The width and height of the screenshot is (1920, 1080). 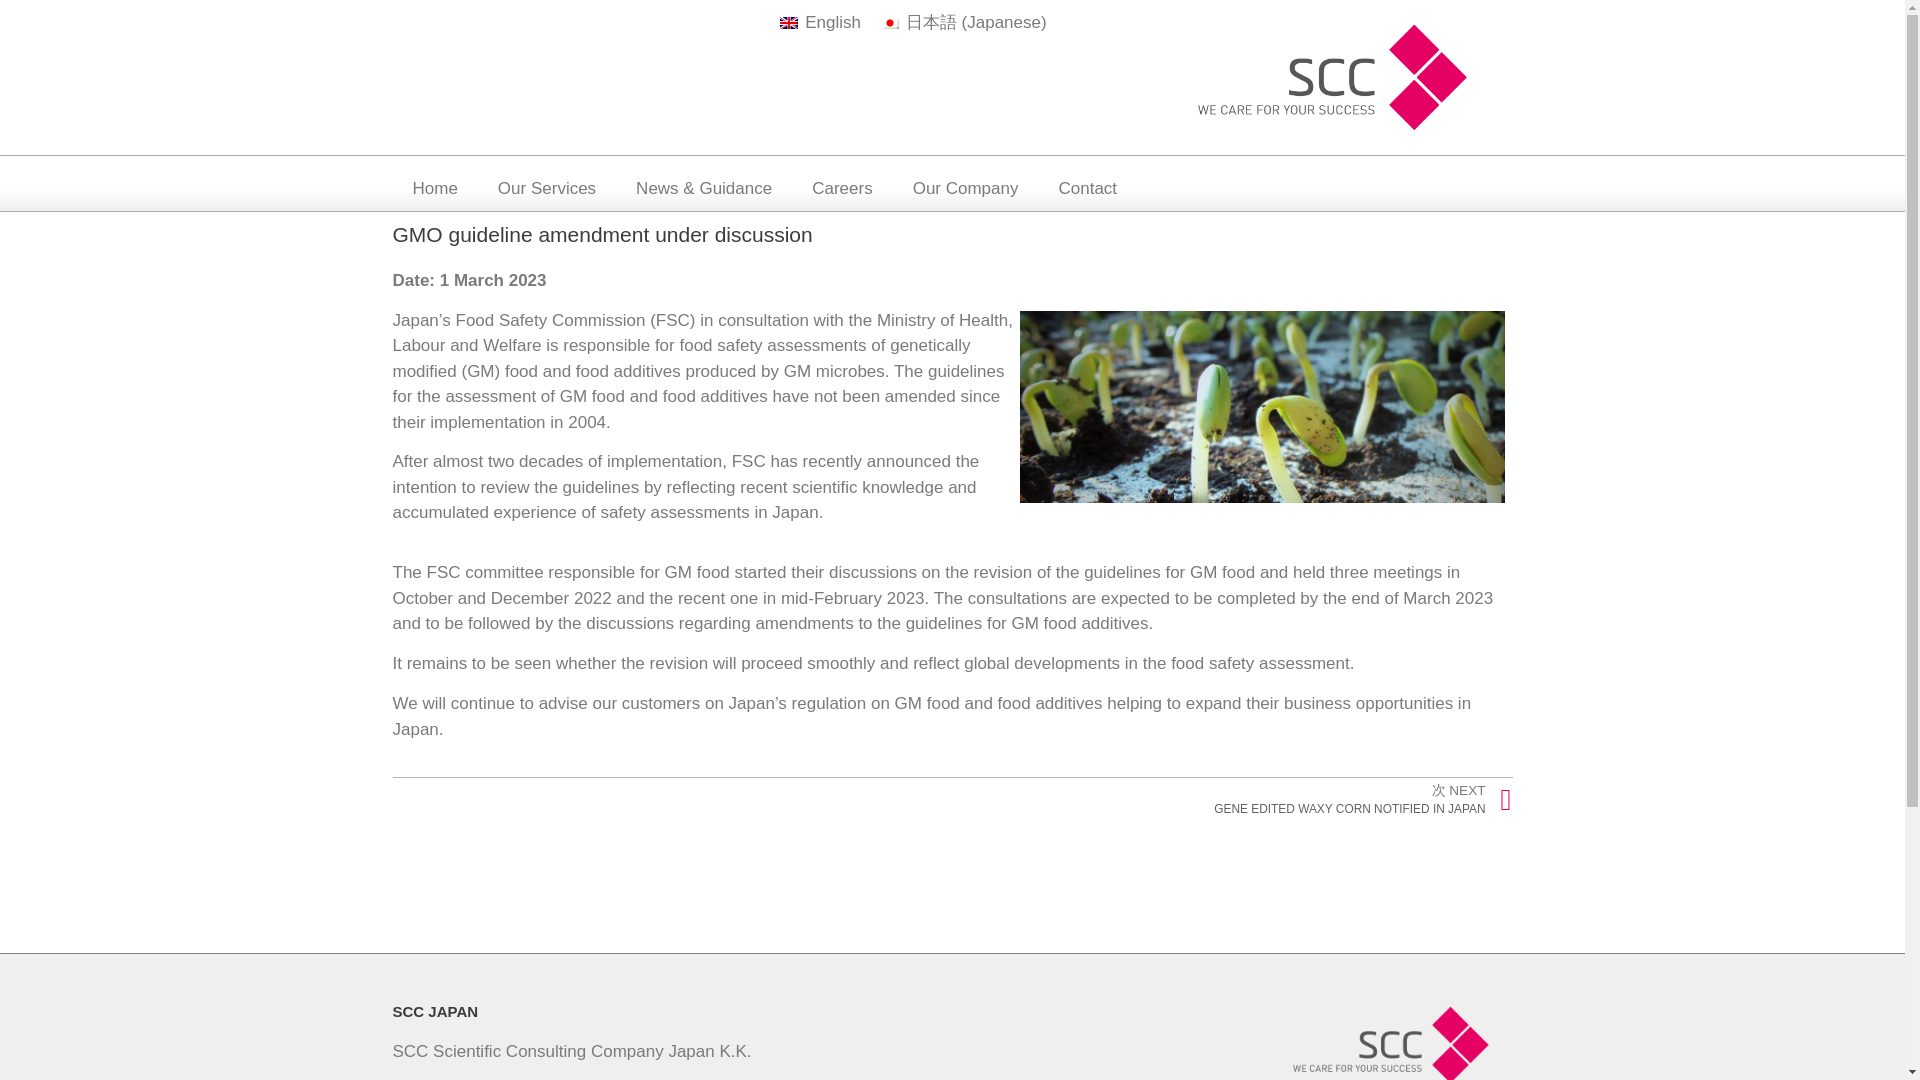 I want to click on Home, so click(x=434, y=188).